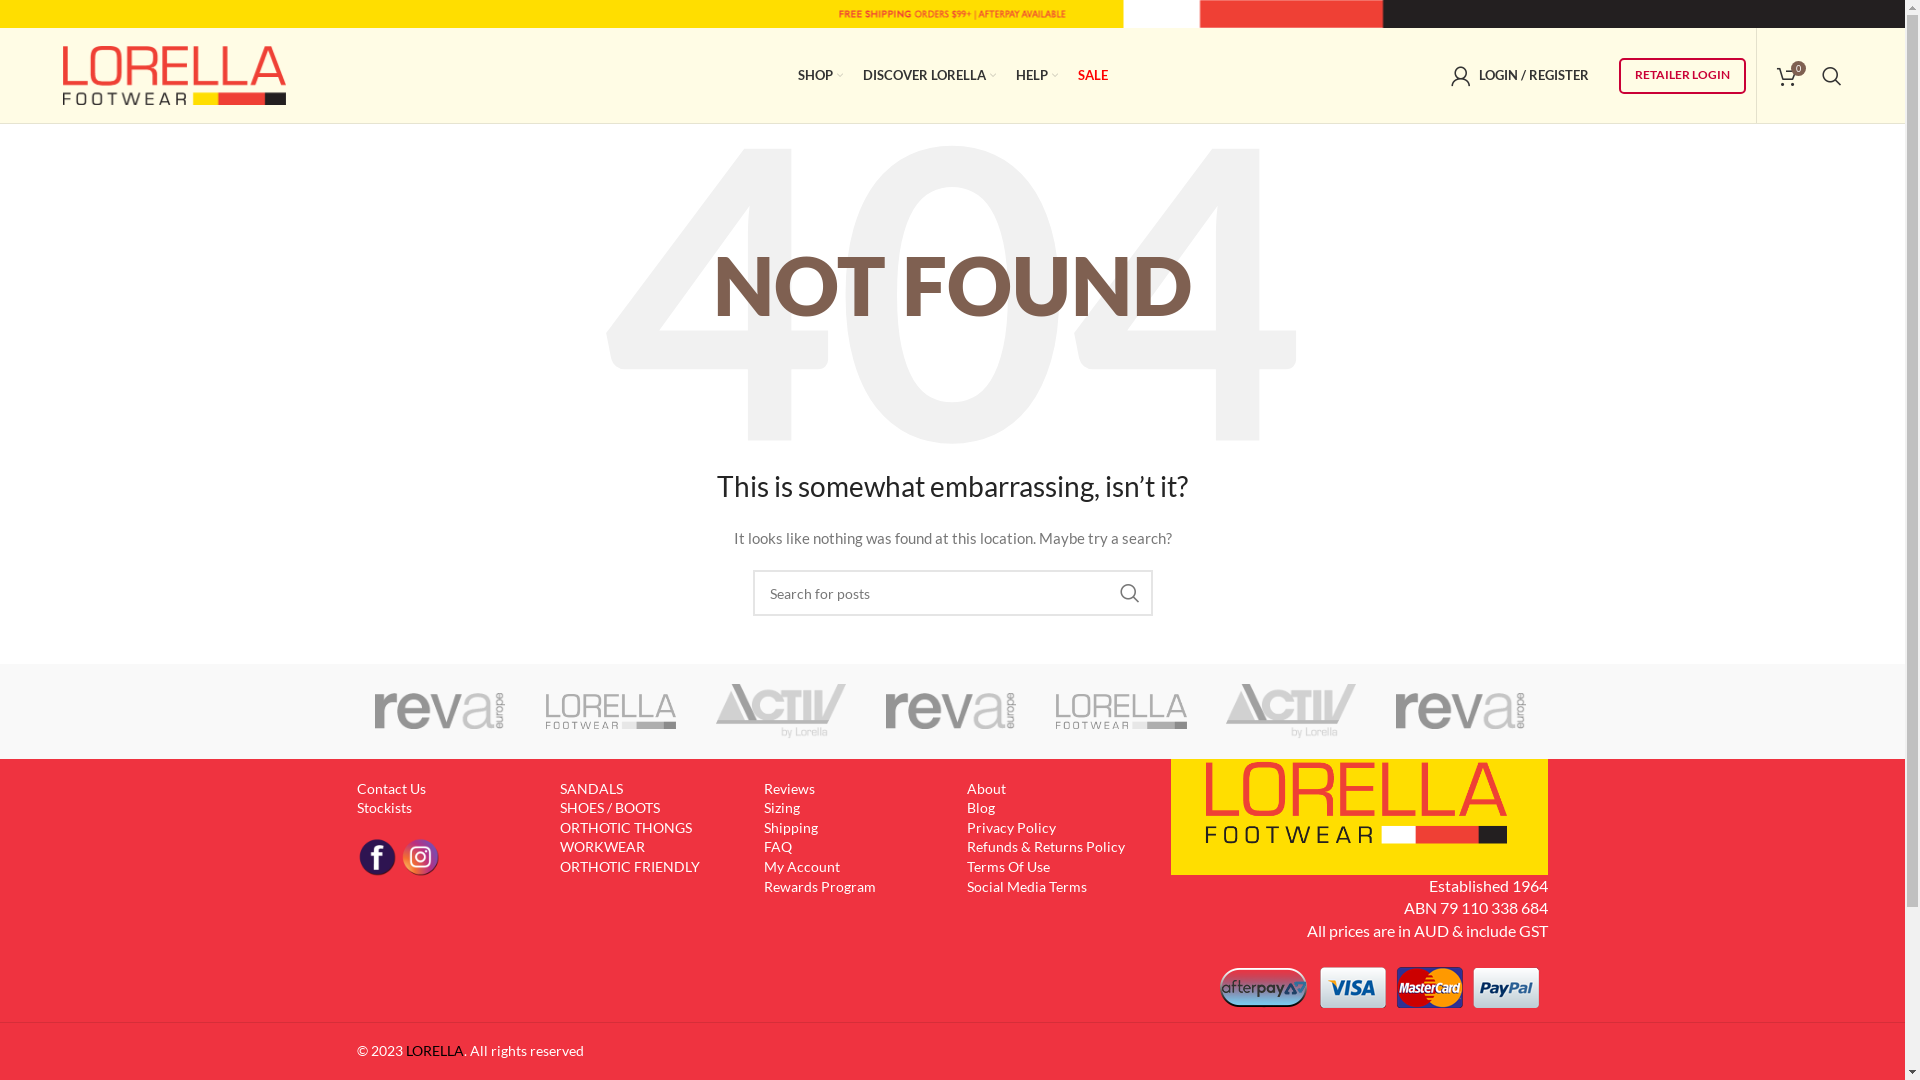  I want to click on Instagram, so click(420, 857).